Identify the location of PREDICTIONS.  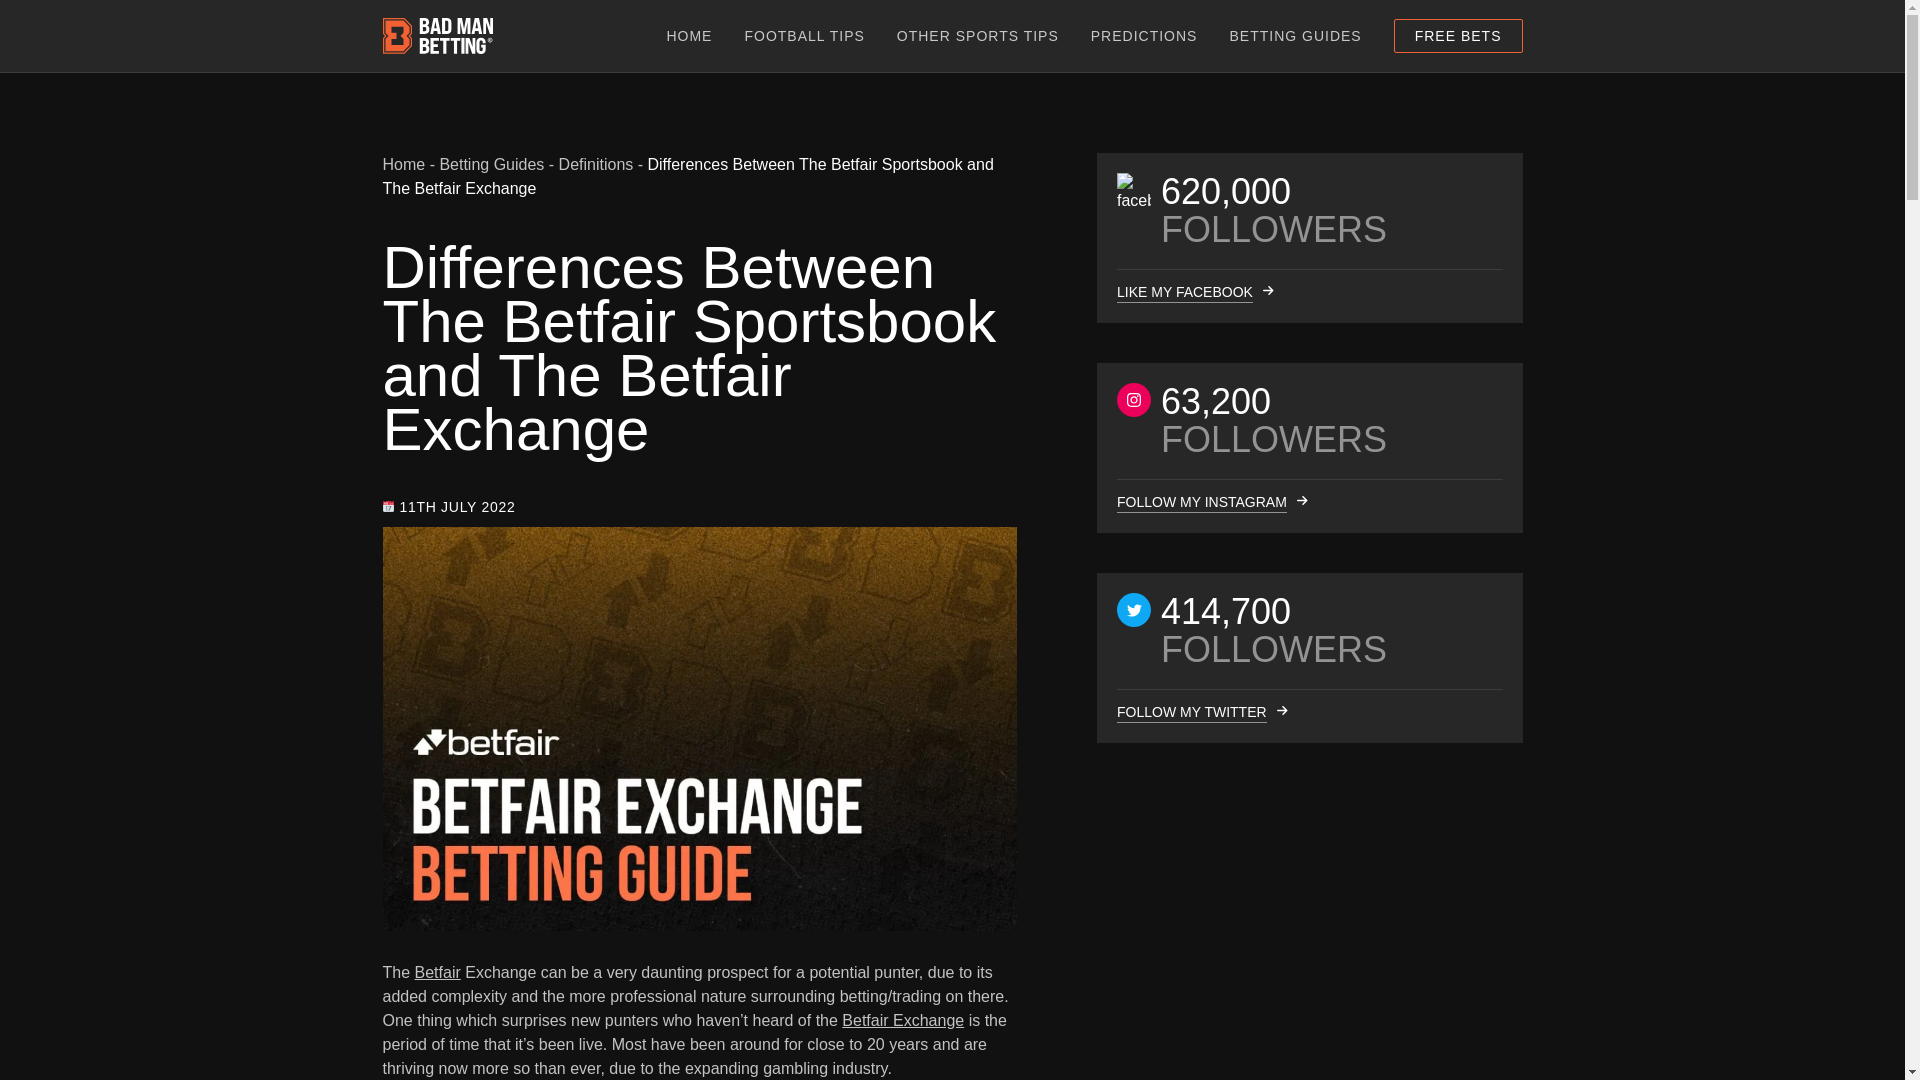
(1144, 36).